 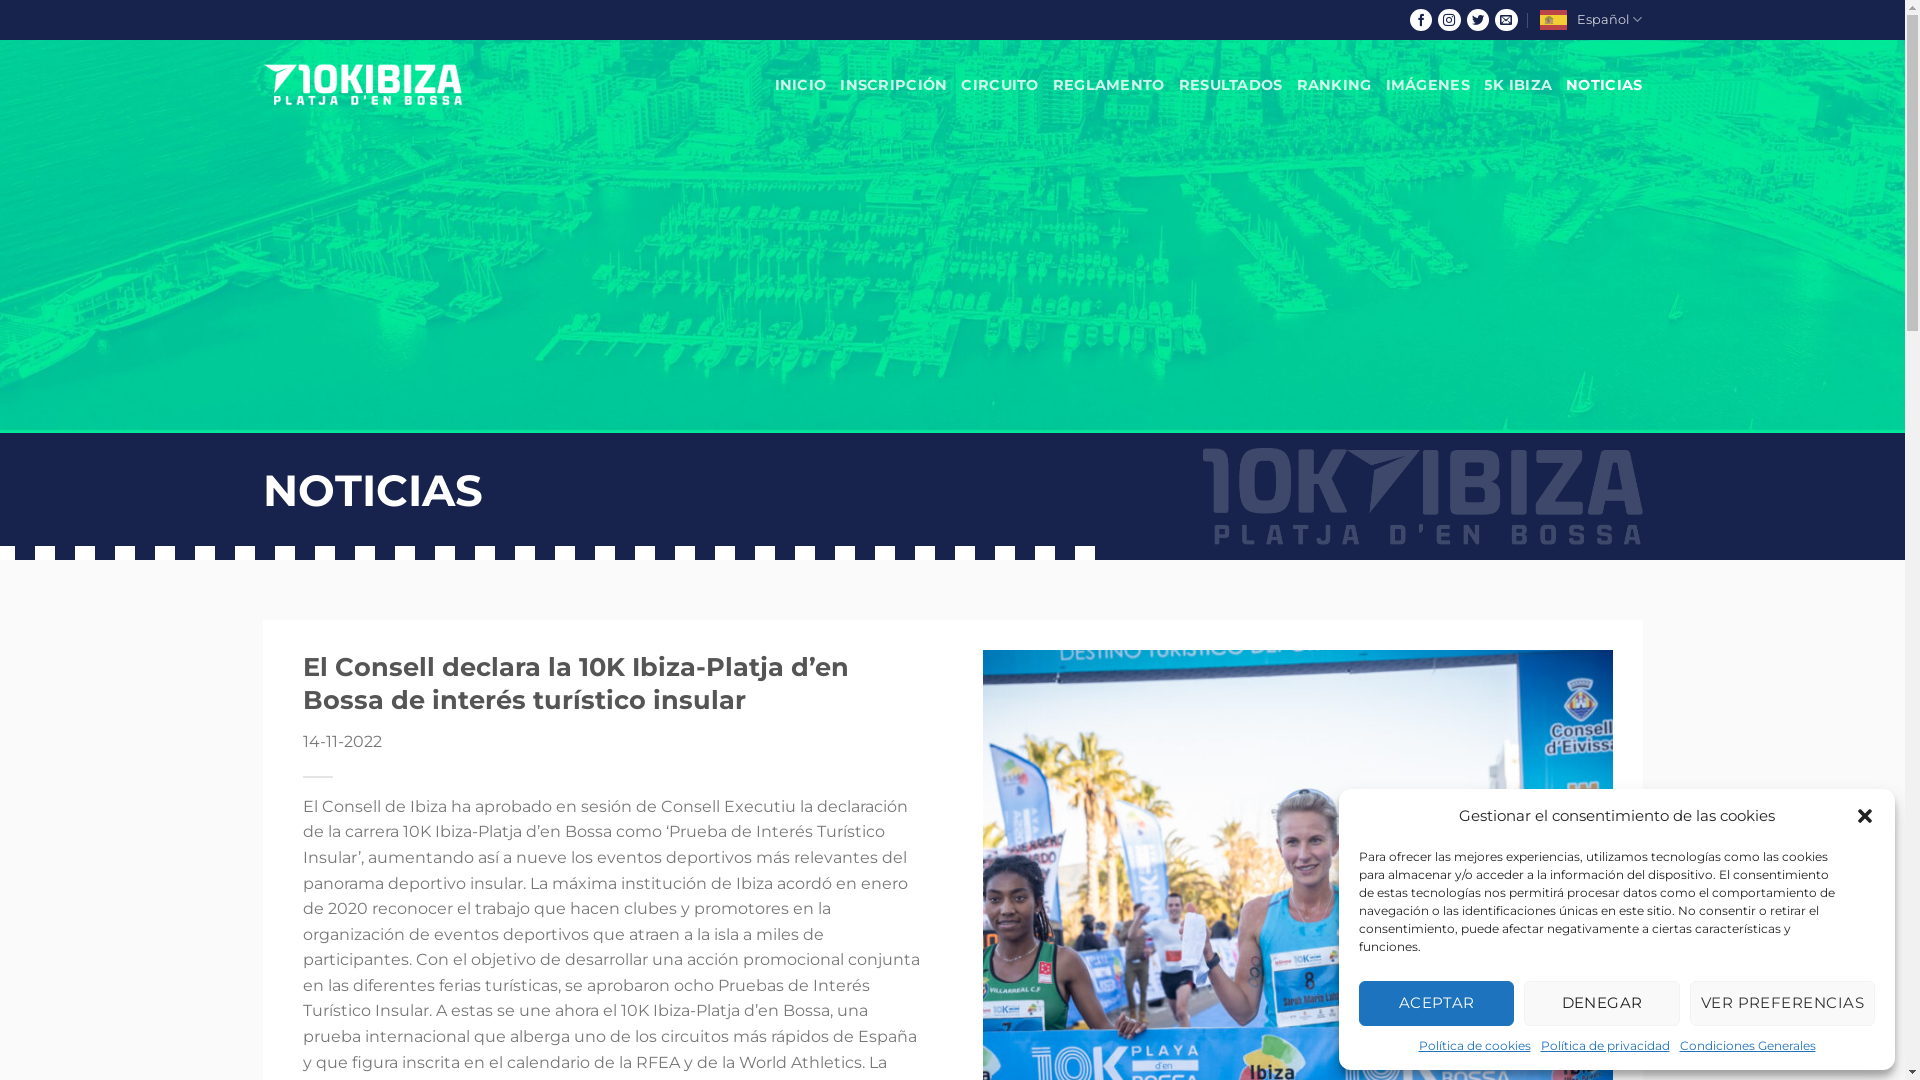 What do you see at coordinates (1436, 1004) in the screenshot?
I see `ACEPTAR` at bounding box center [1436, 1004].